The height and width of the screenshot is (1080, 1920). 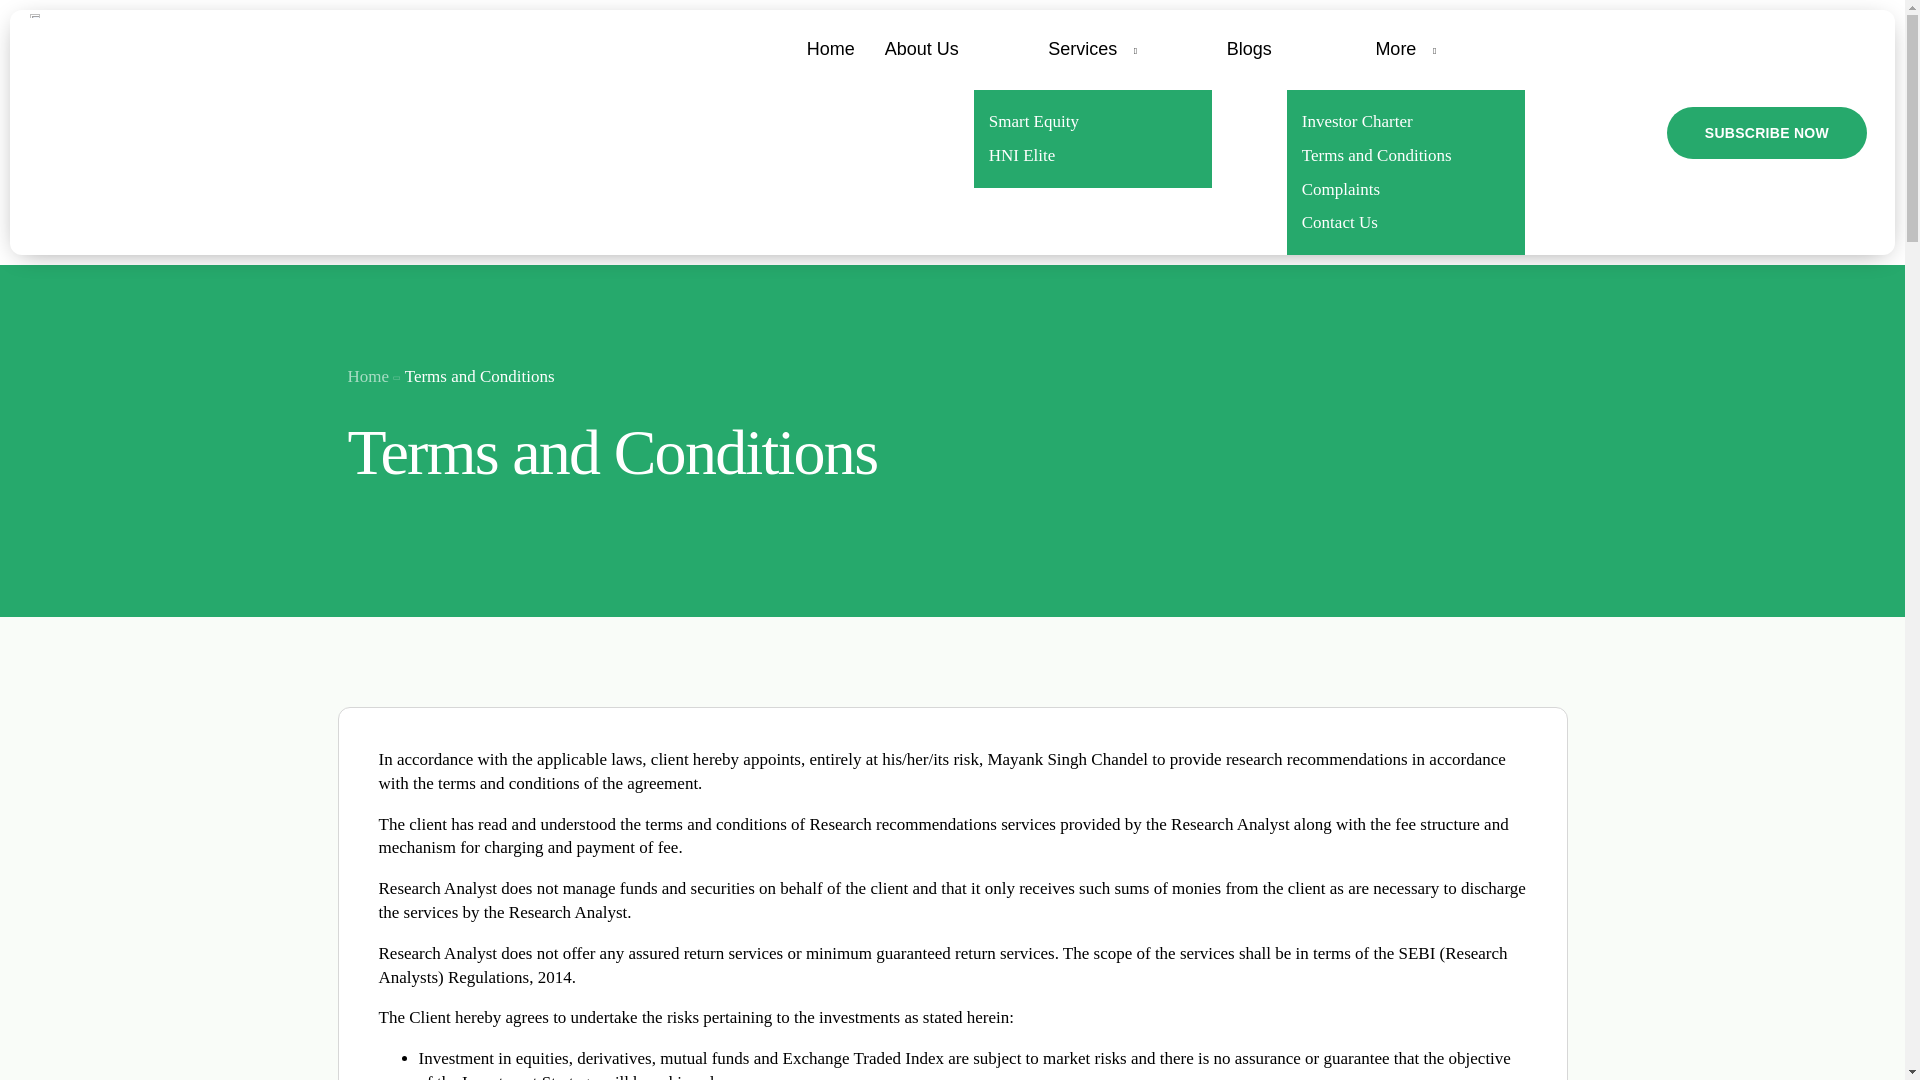 I want to click on About Us, so click(x=921, y=49).